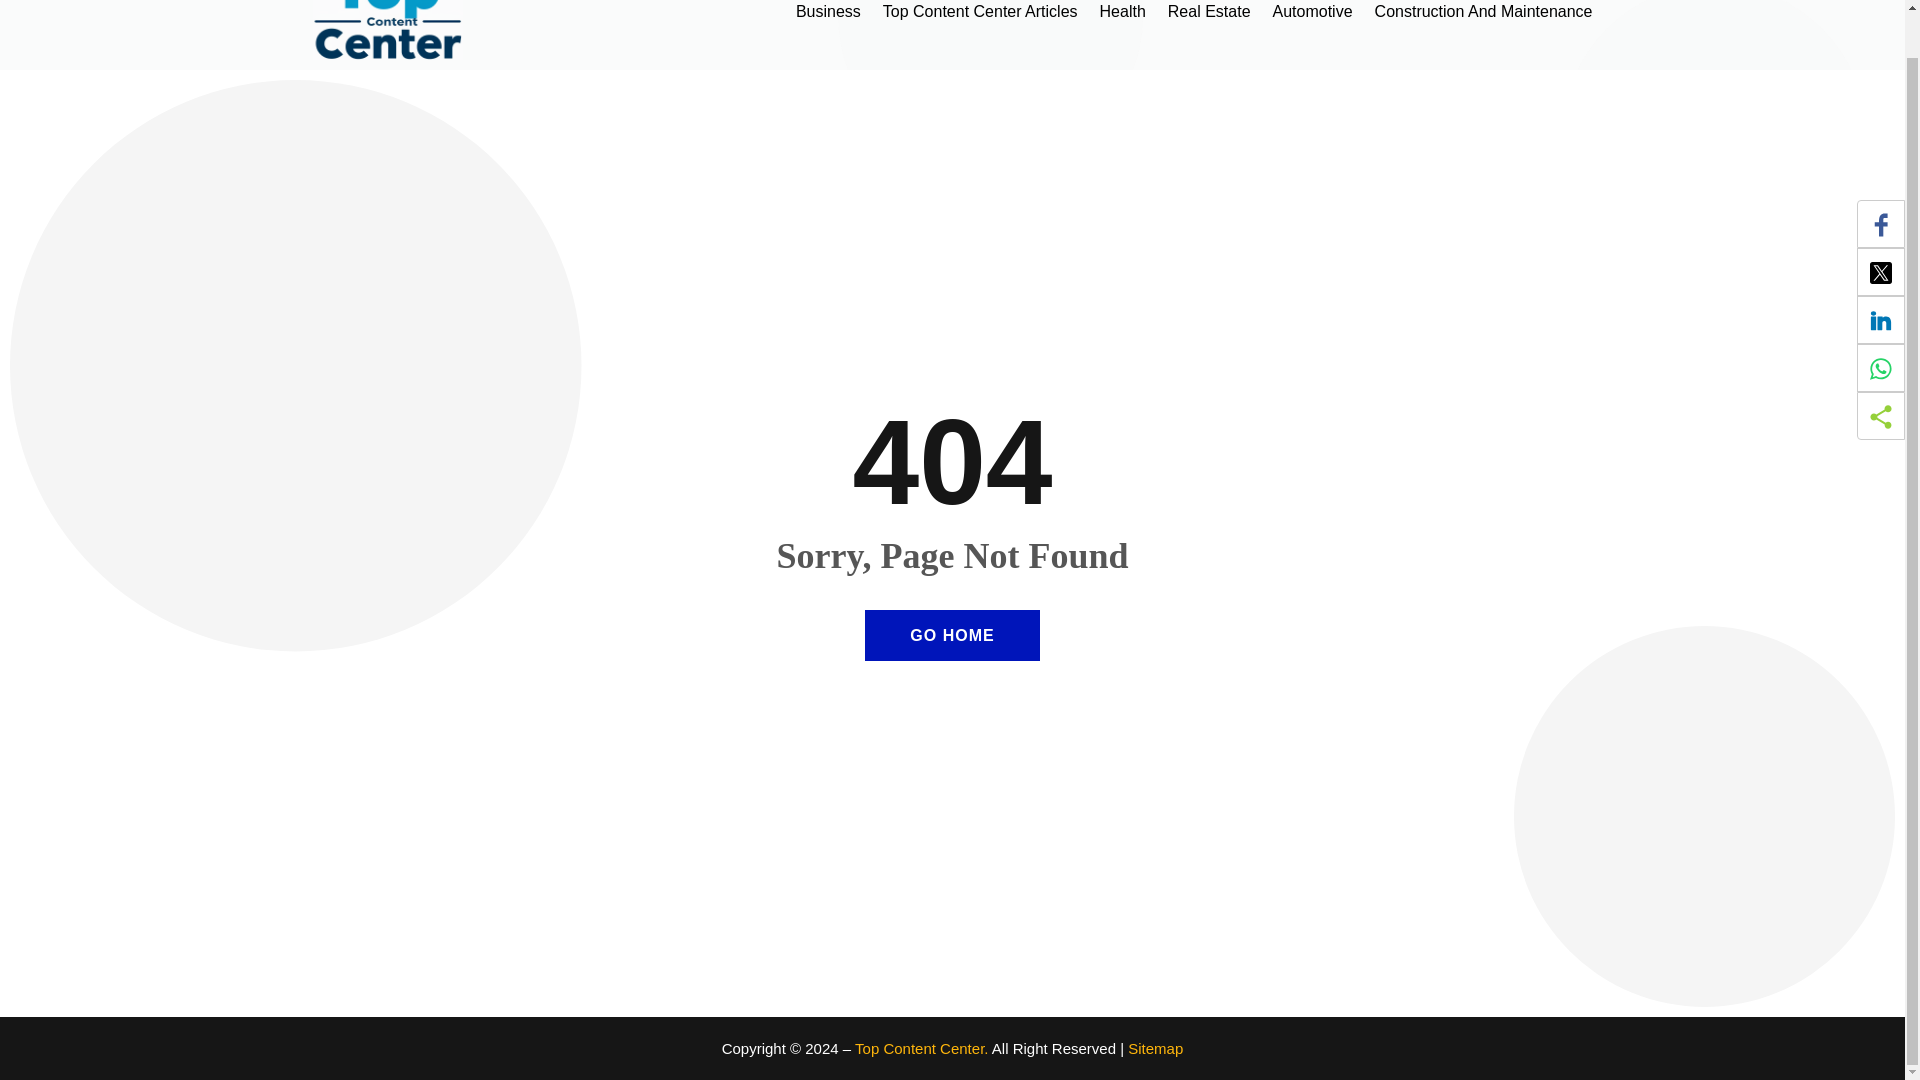 This screenshot has width=1920, height=1080. Describe the element at coordinates (952, 635) in the screenshot. I see `GO HOME` at that location.